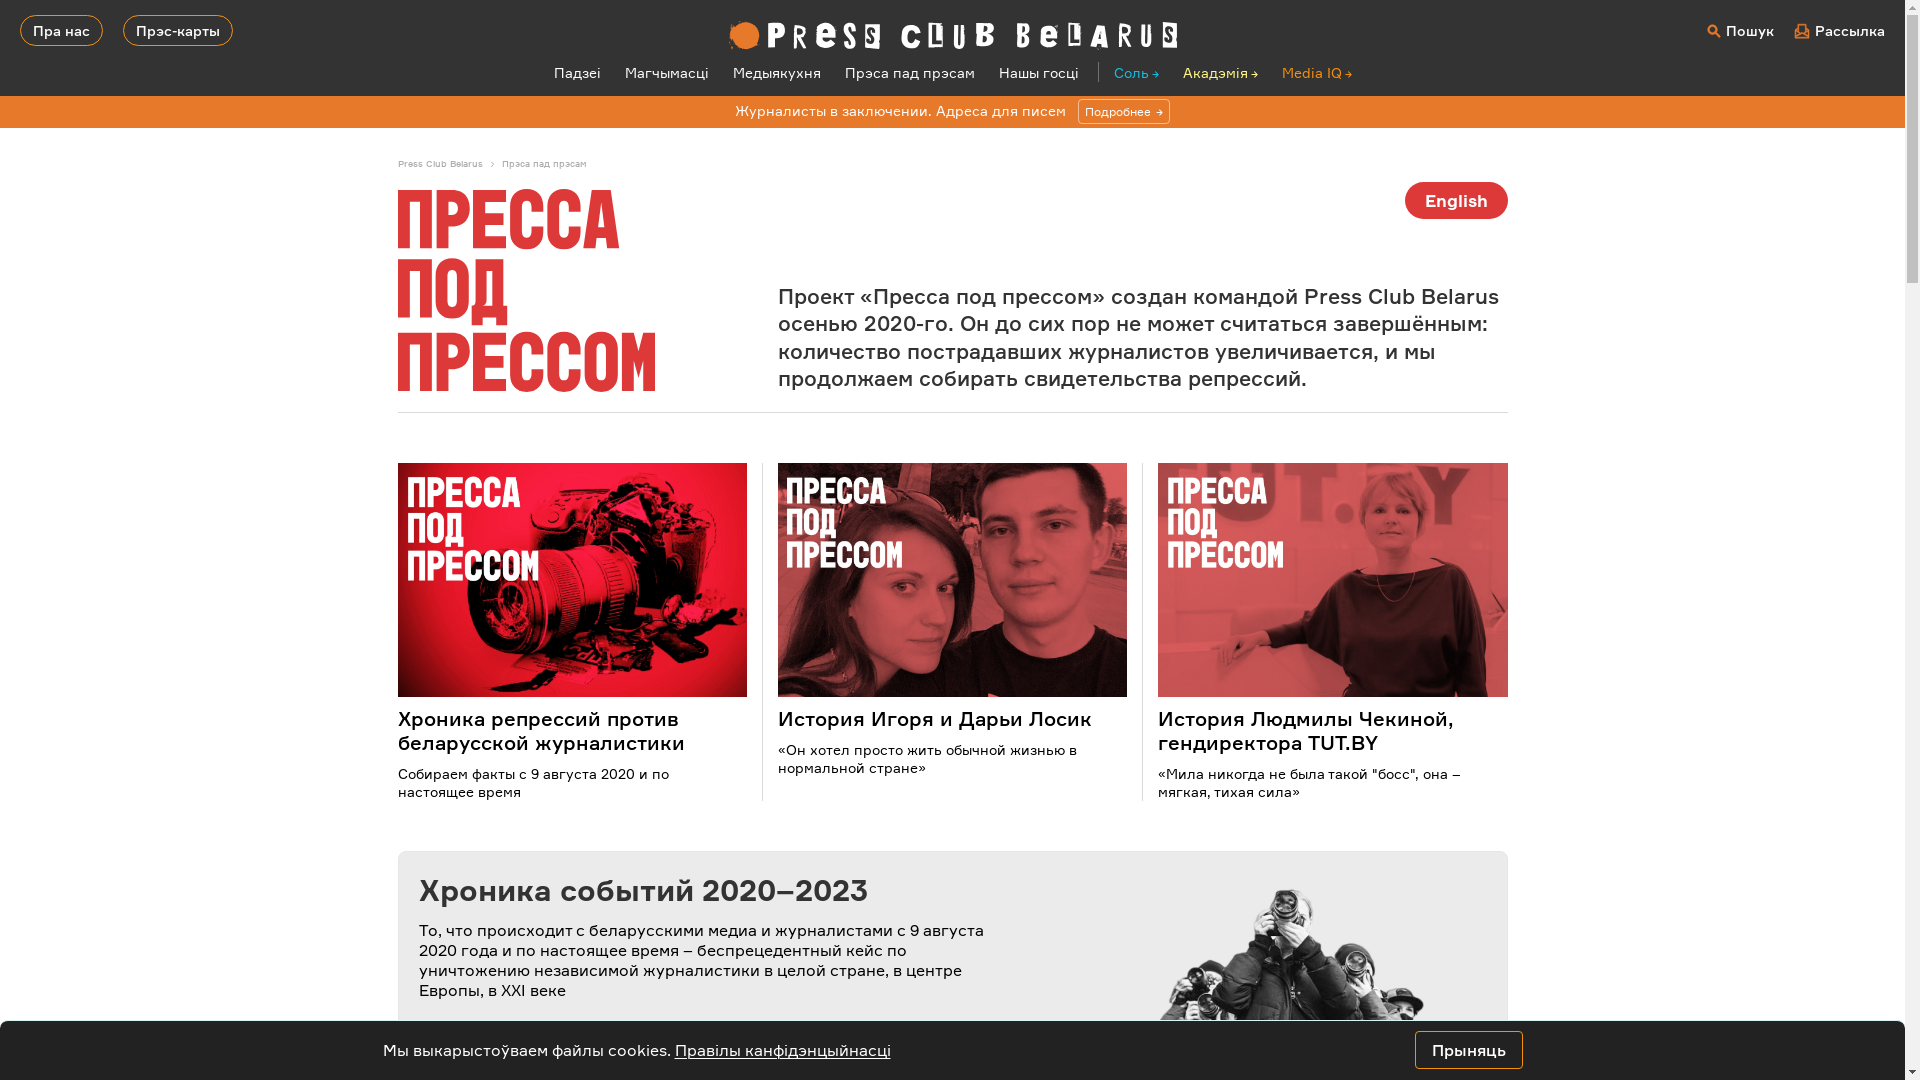 The width and height of the screenshot is (1920, 1080). What do you see at coordinates (450, 164) in the screenshot?
I see `Press Club Belarus` at bounding box center [450, 164].